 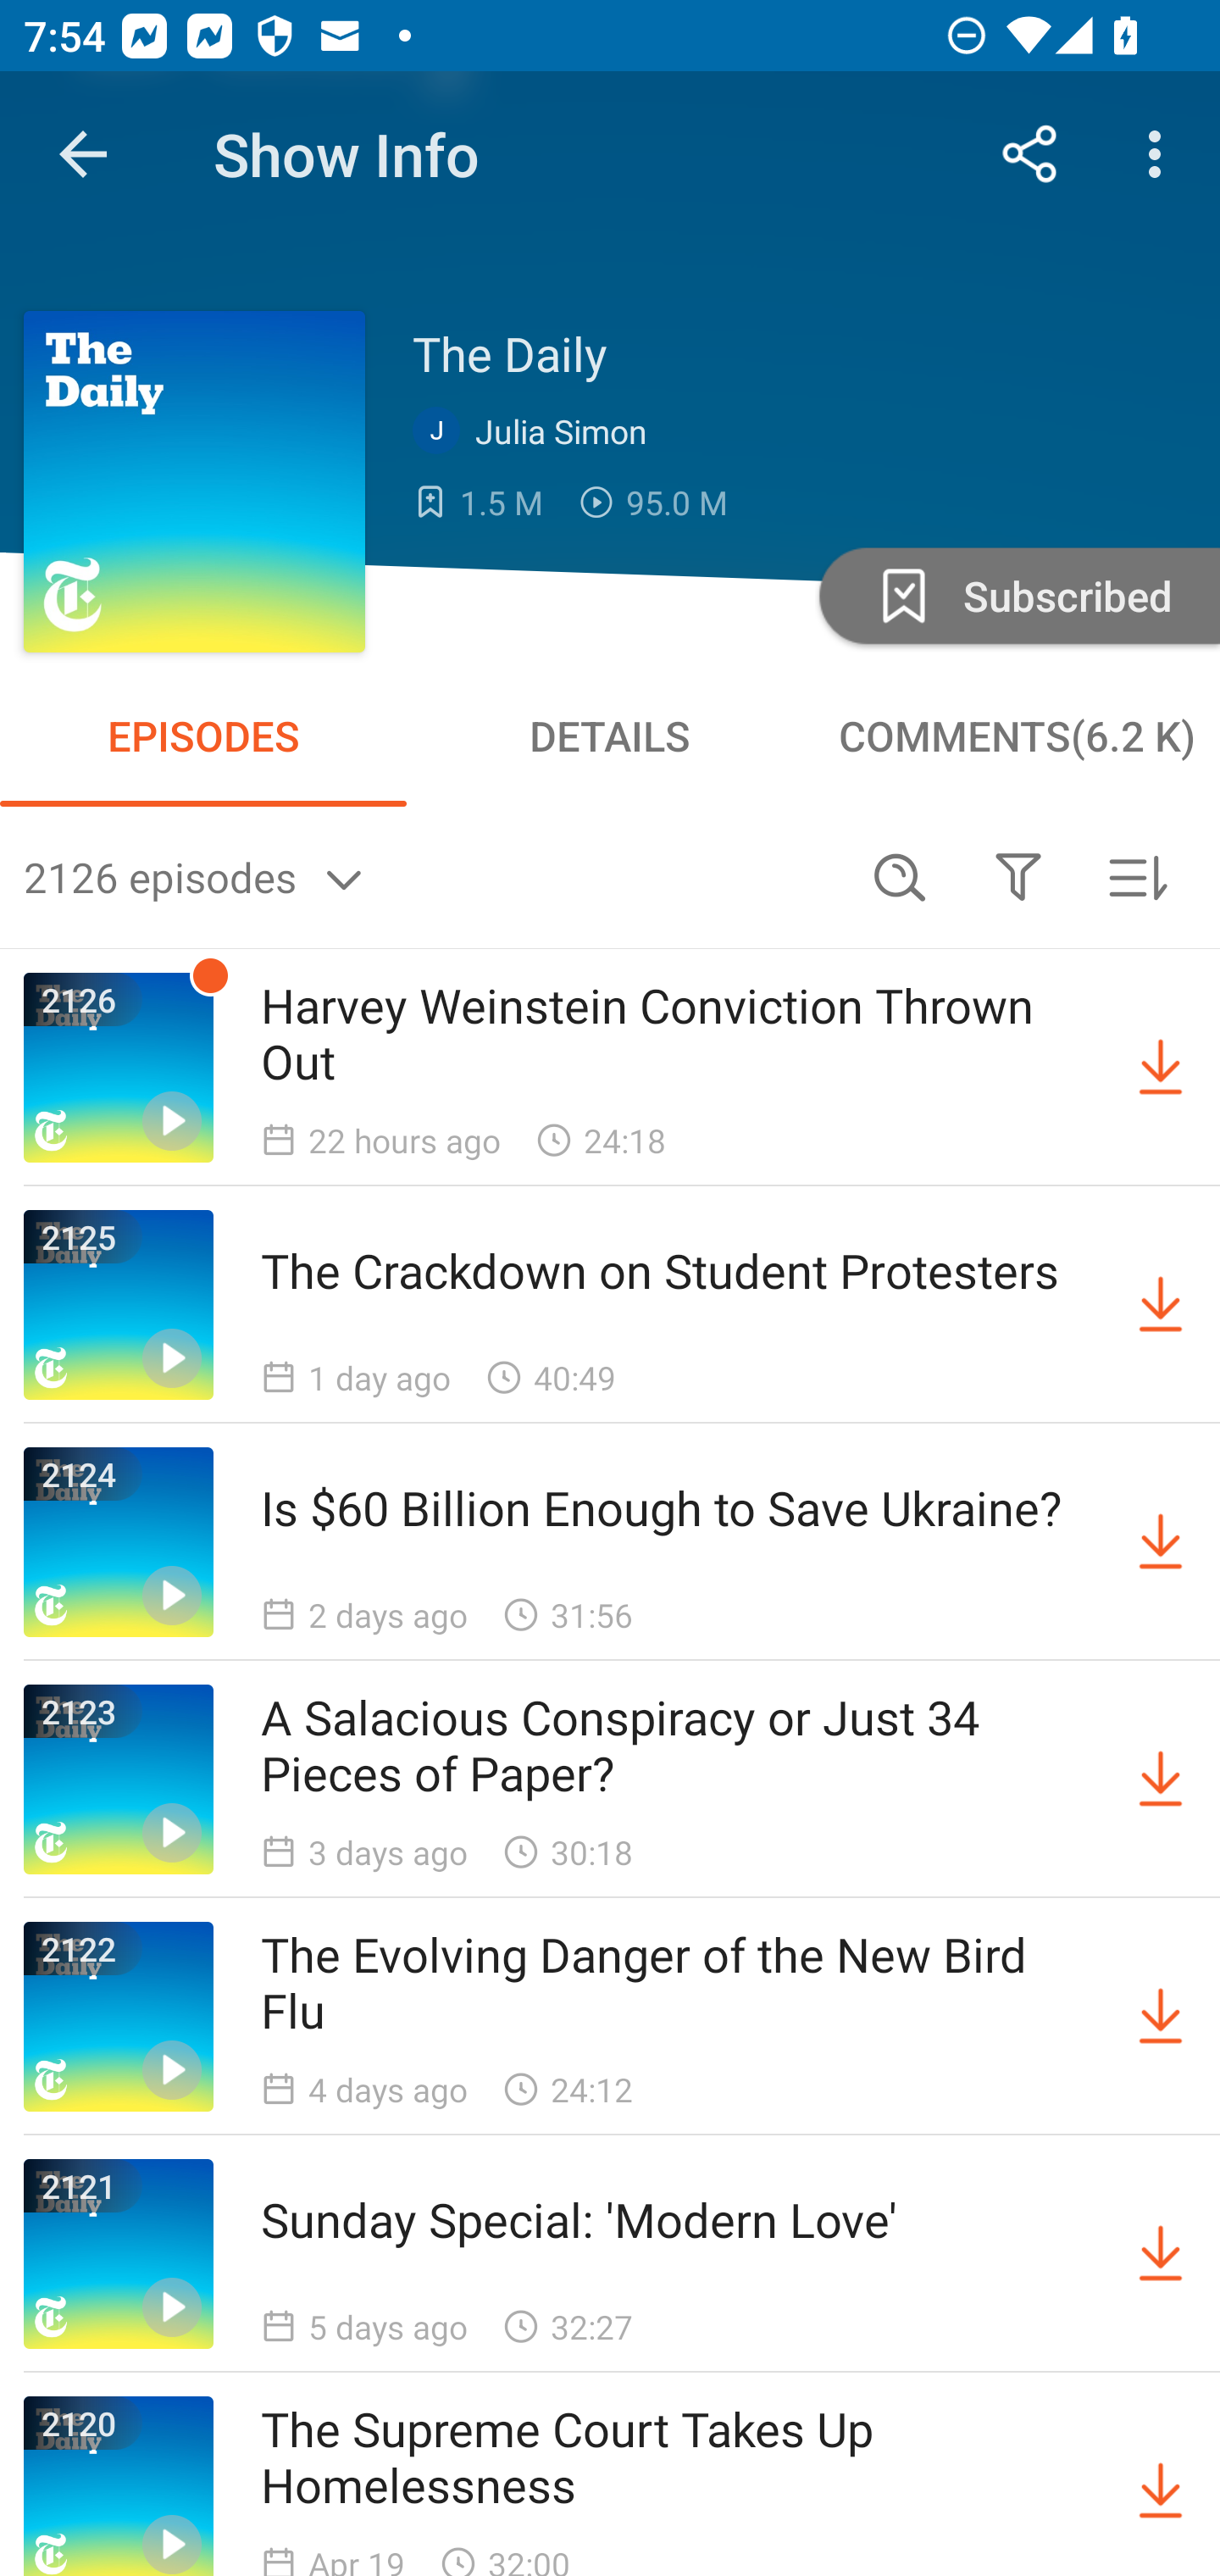 What do you see at coordinates (1161, 2254) in the screenshot?
I see `Download` at bounding box center [1161, 2254].